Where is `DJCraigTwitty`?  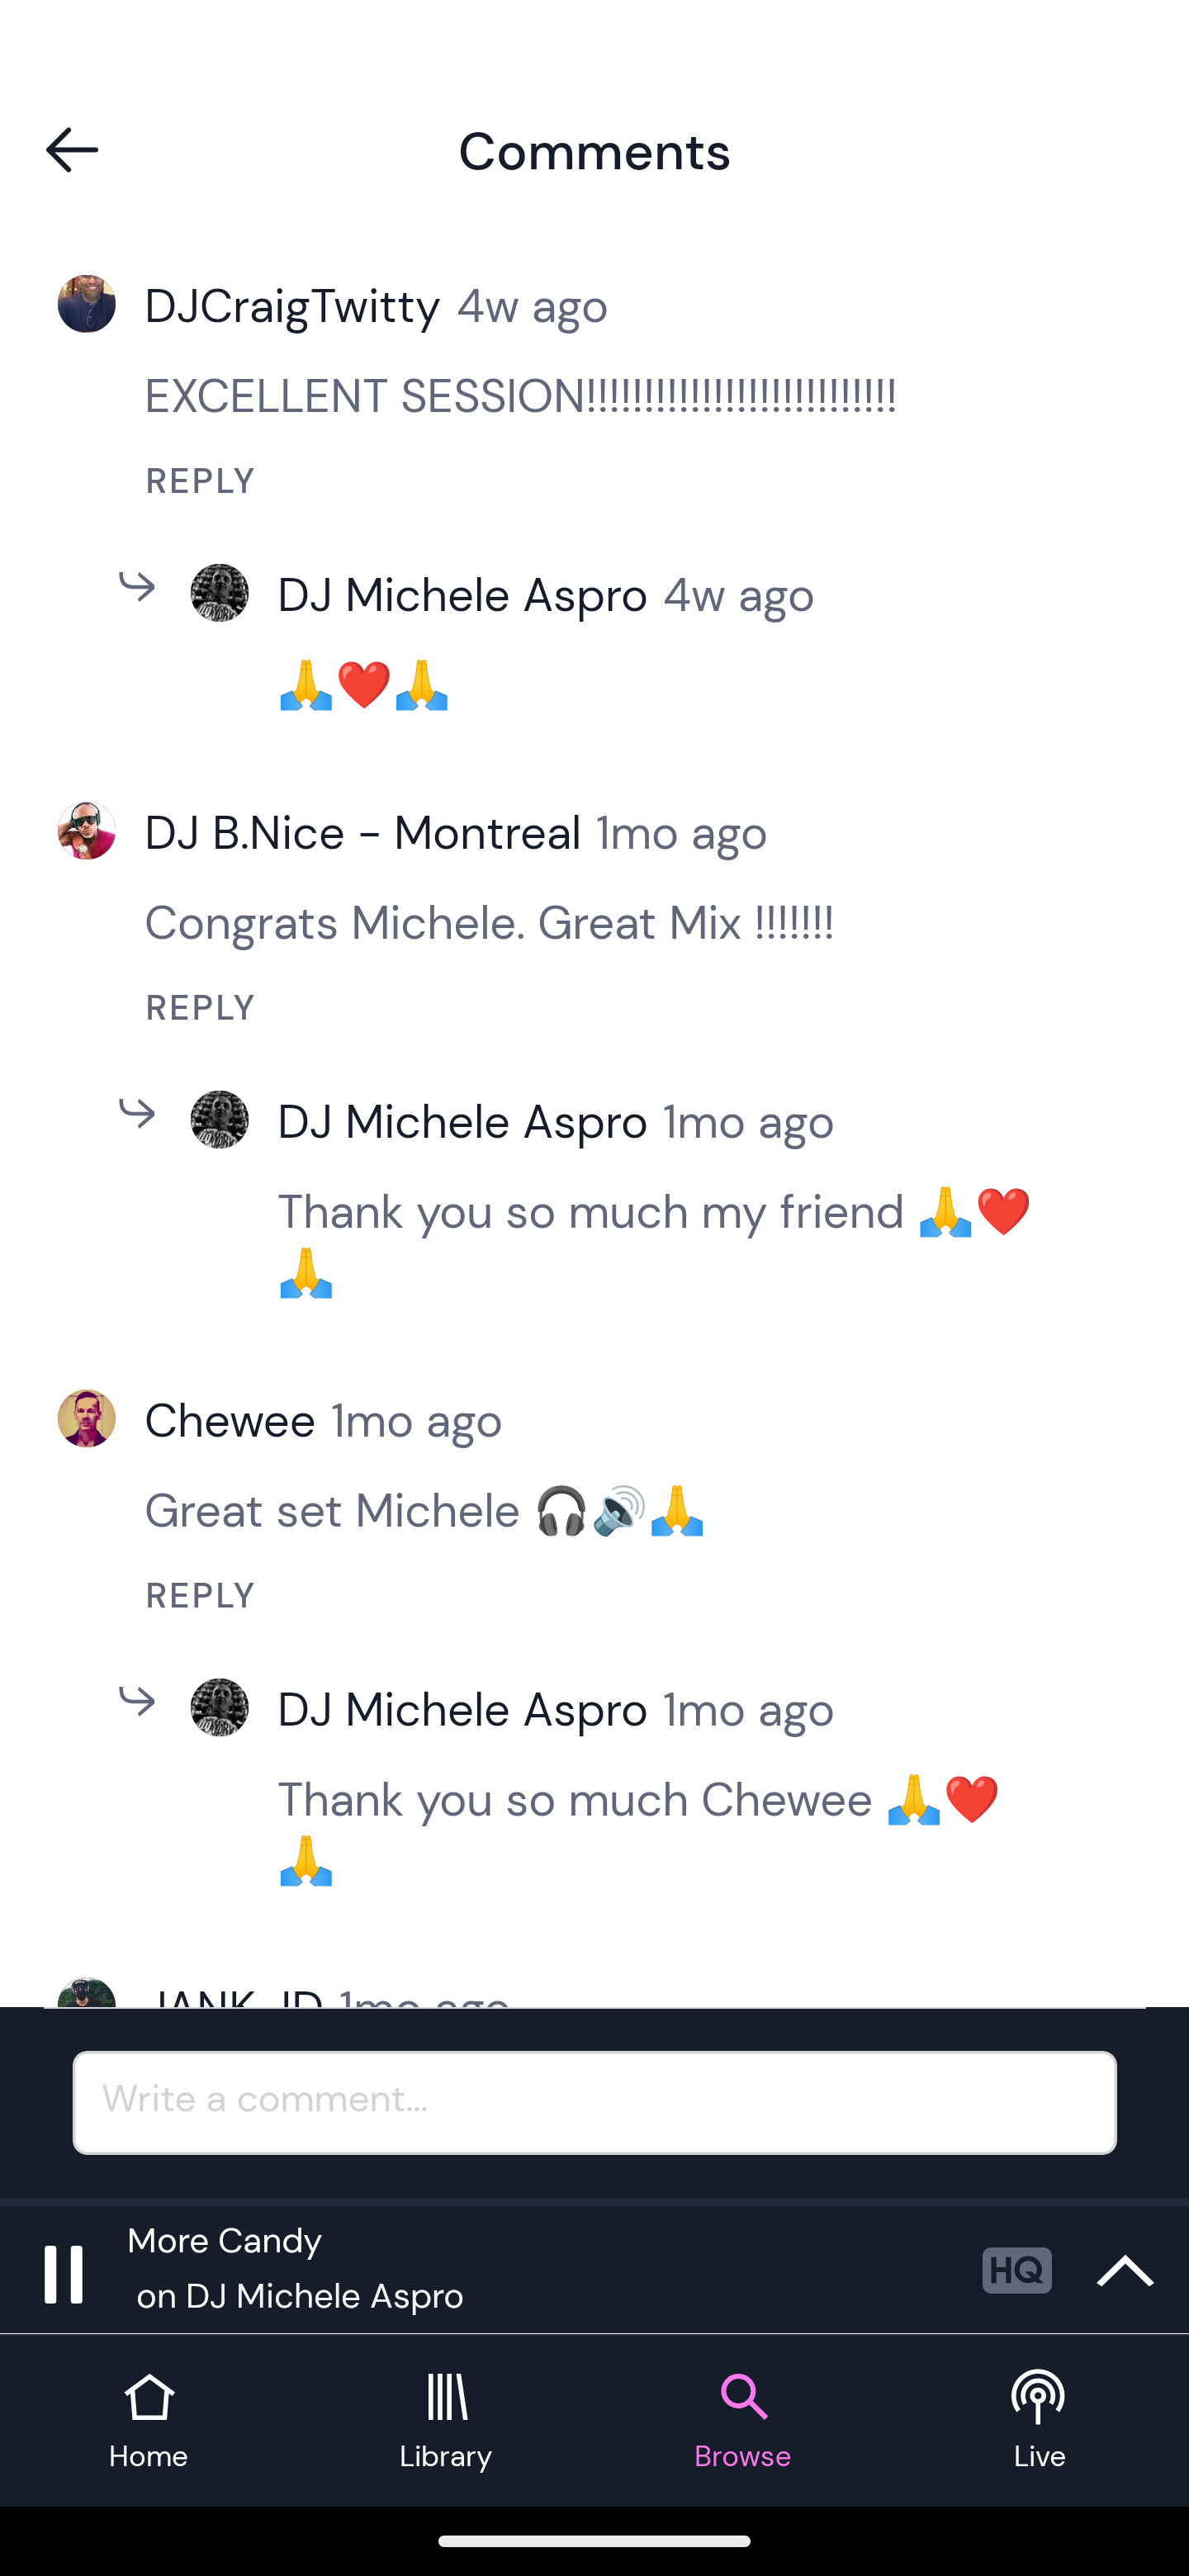 DJCraigTwitty is located at coordinates (301, 305).